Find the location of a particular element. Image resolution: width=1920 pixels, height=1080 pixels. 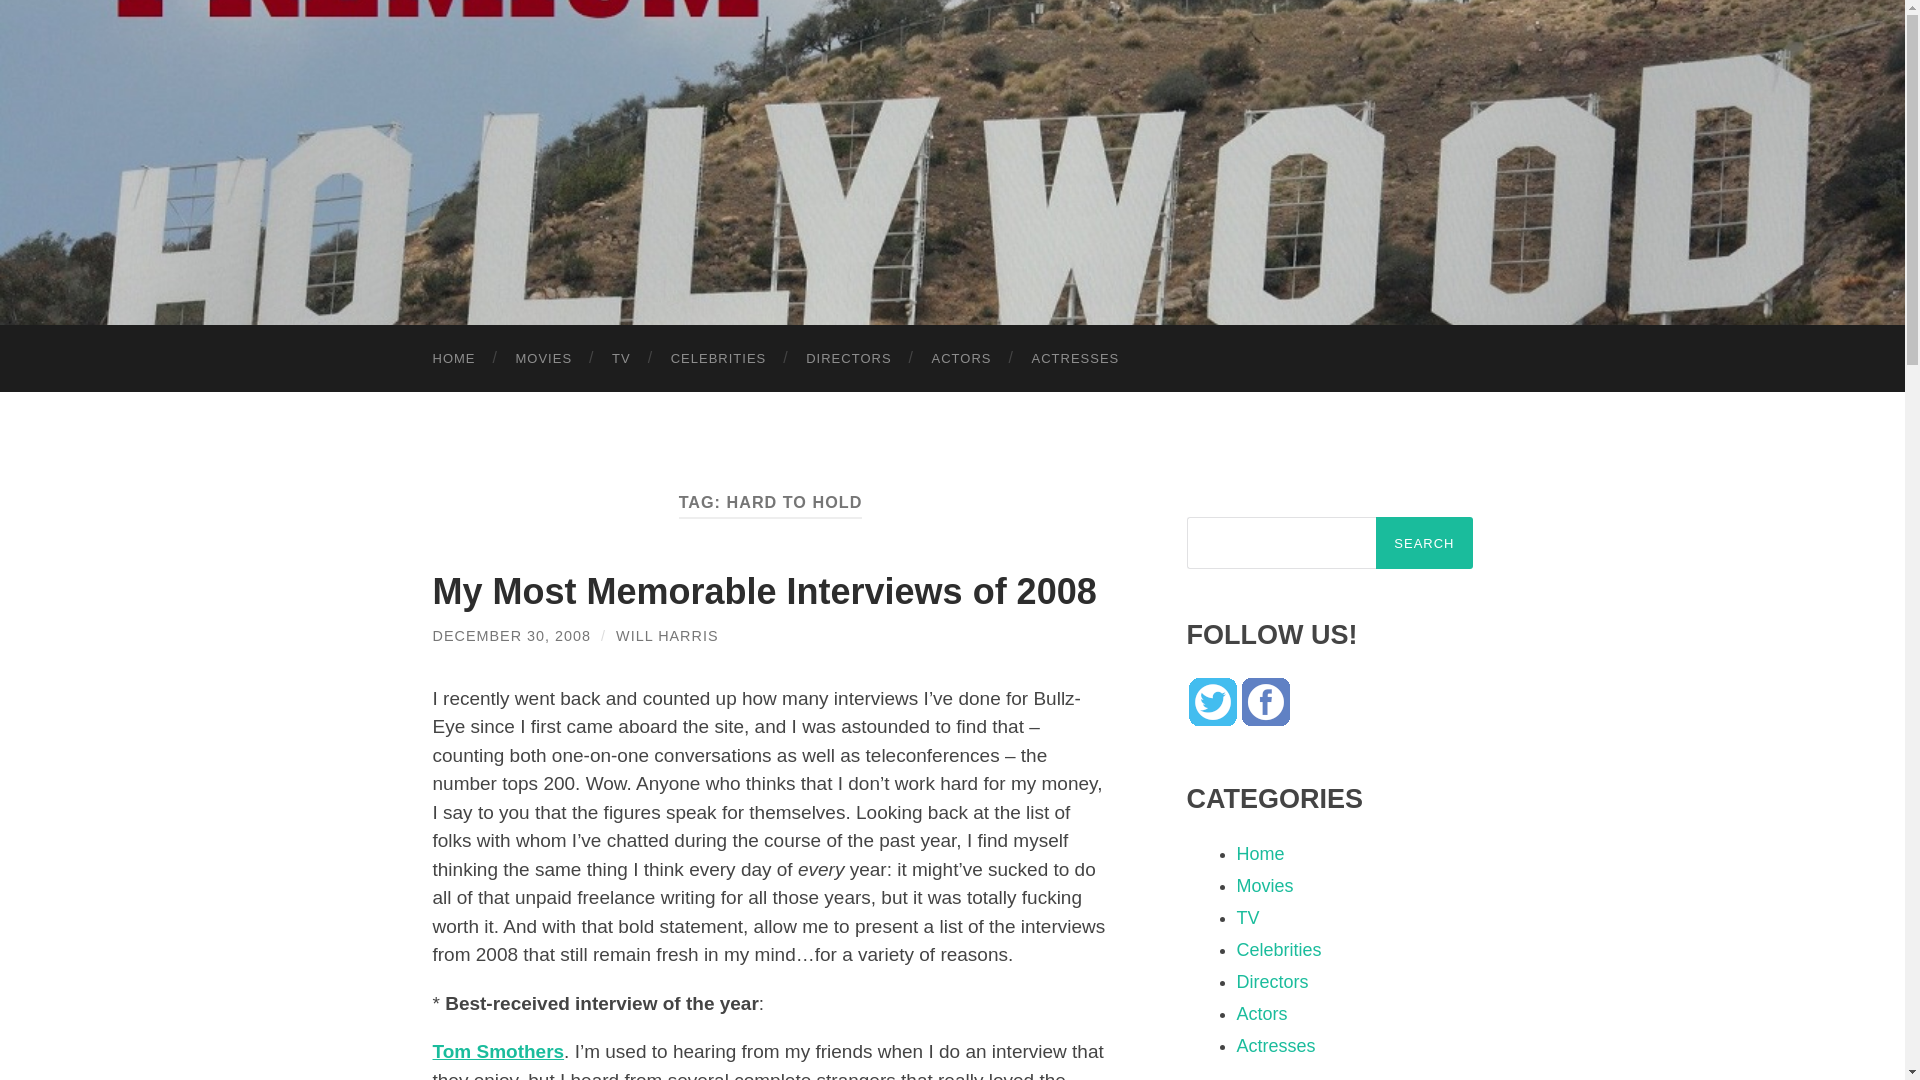

DIRECTORS is located at coordinates (848, 358).